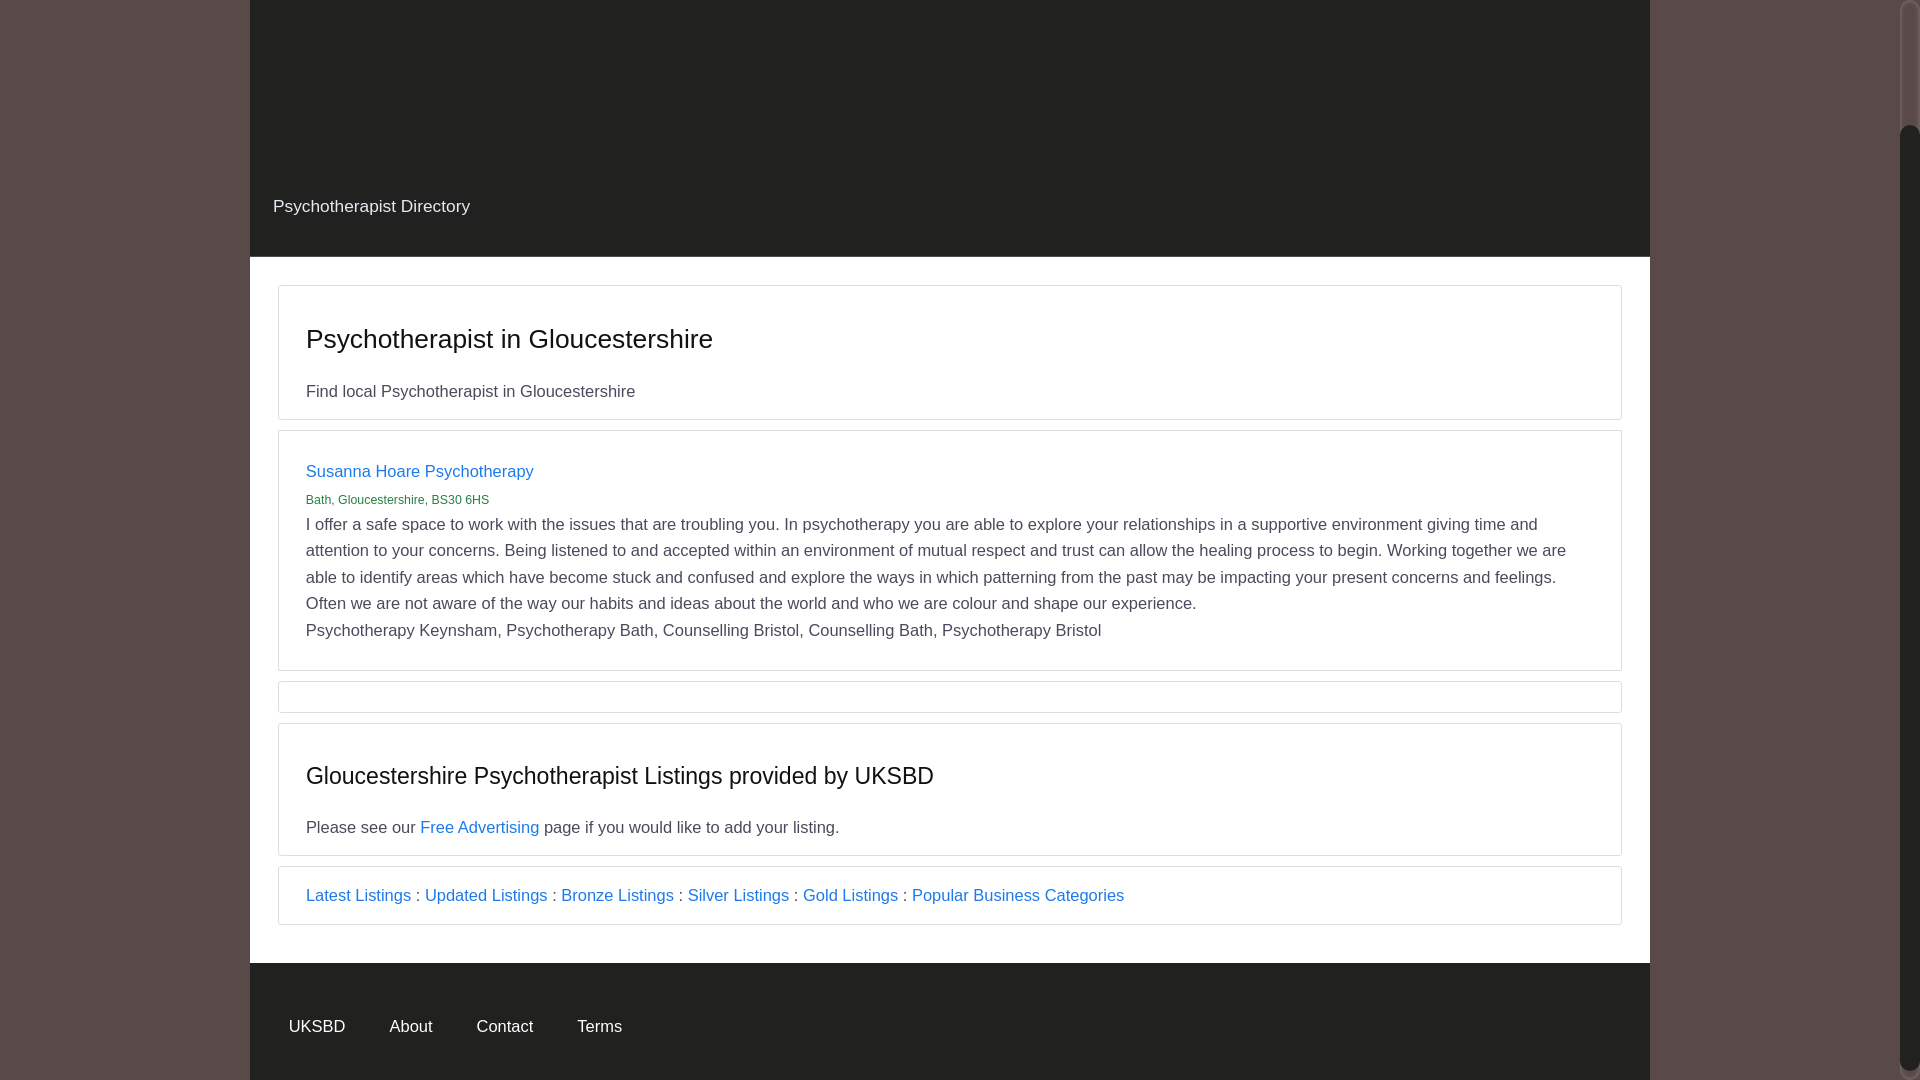 This screenshot has height=1080, width=1920. I want to click on Updated Listings, so click(486, 894).